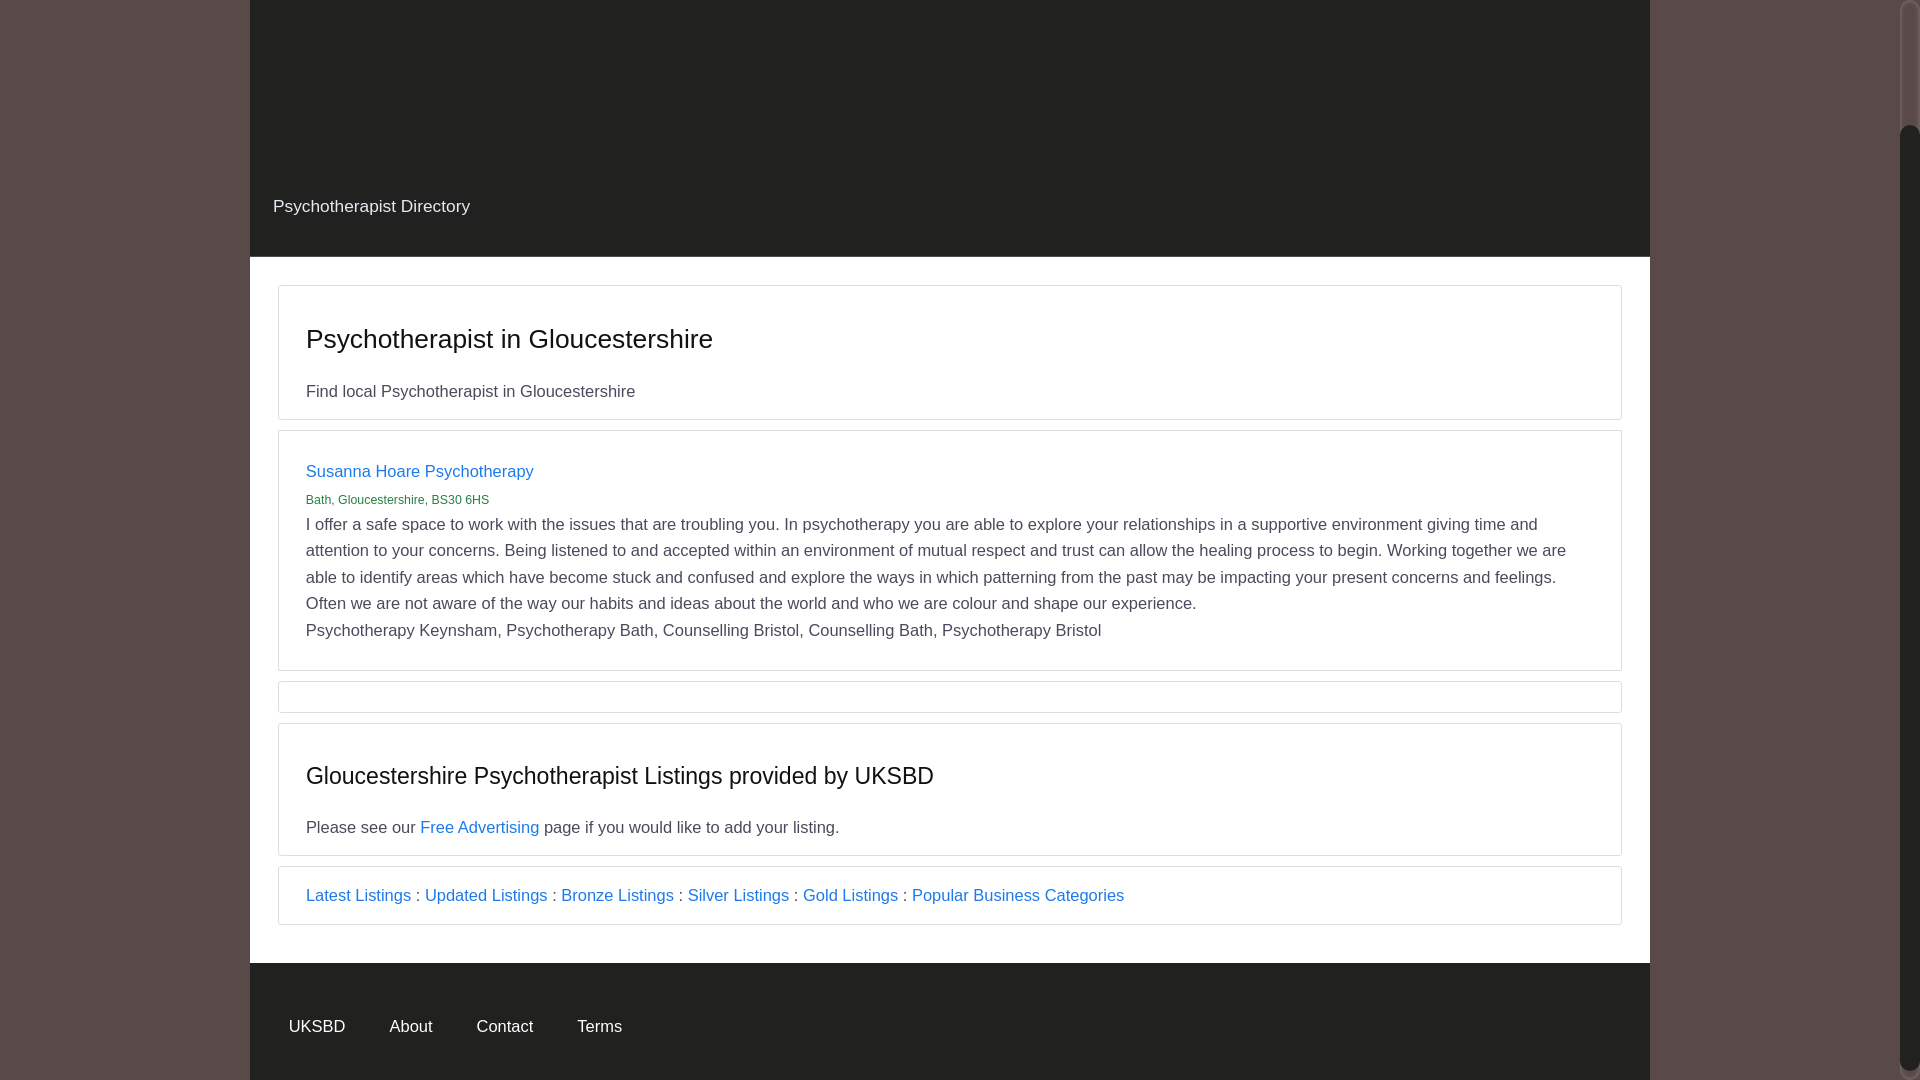 This screenshot has height=1080, width=1920. I want to click on Updated Listings, so click(486, 894).